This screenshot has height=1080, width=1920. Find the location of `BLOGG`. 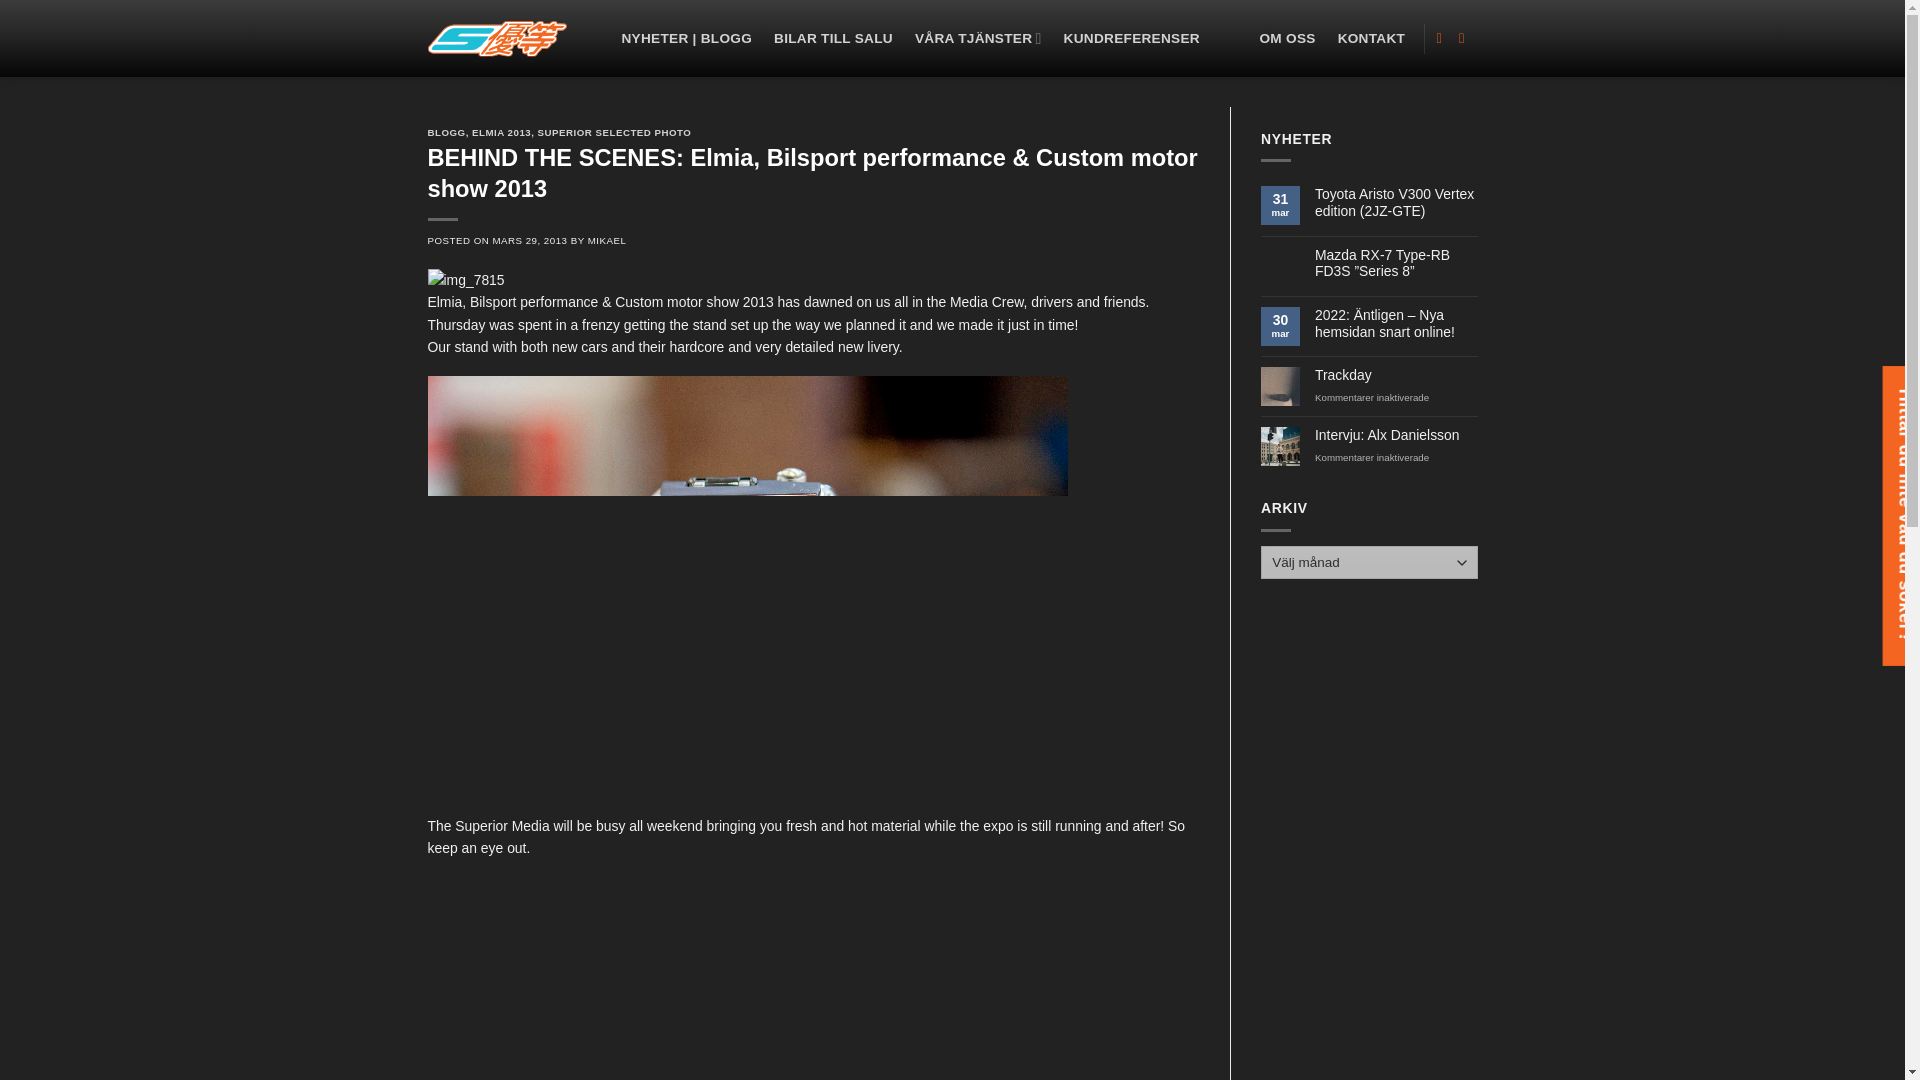

BLOGG is located at coordinates (447, 132).